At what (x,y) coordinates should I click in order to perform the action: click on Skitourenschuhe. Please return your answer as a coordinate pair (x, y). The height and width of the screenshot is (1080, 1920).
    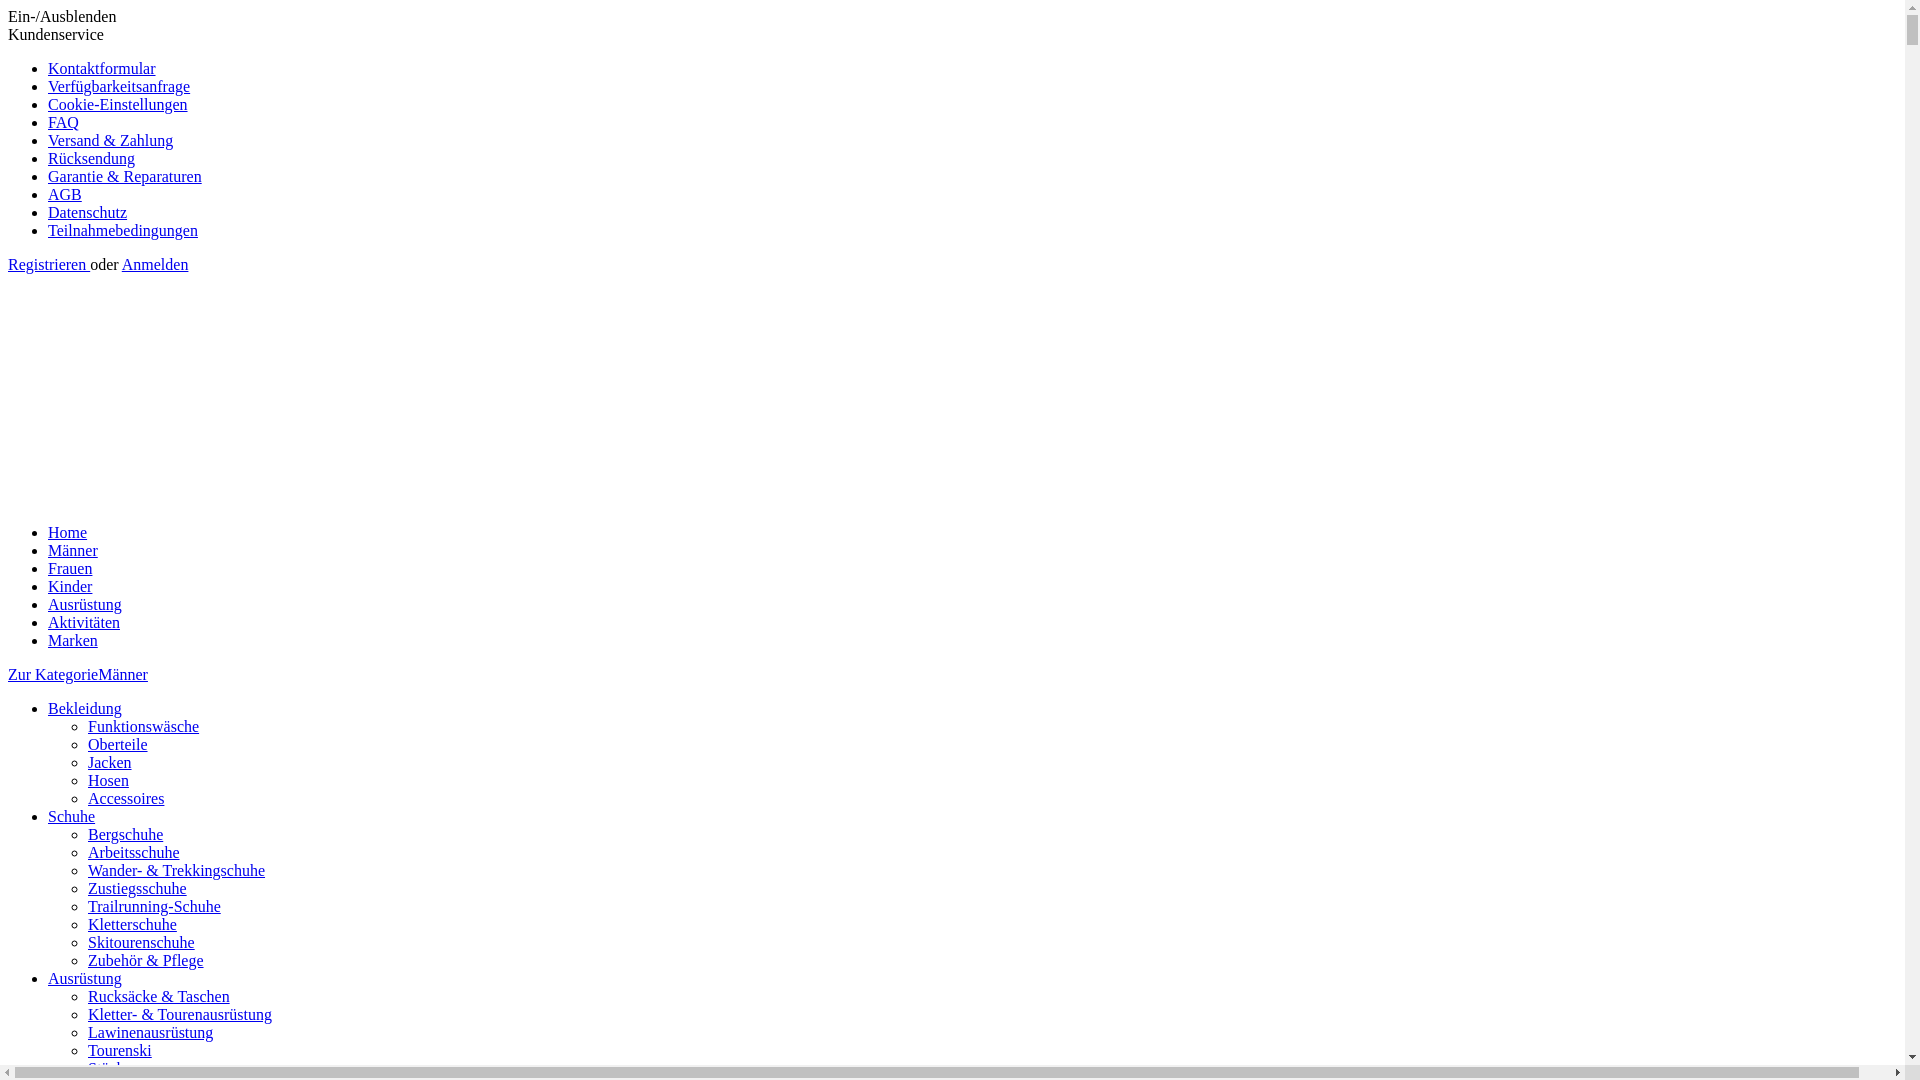
    Looking at the image, I should click on (142, 942).